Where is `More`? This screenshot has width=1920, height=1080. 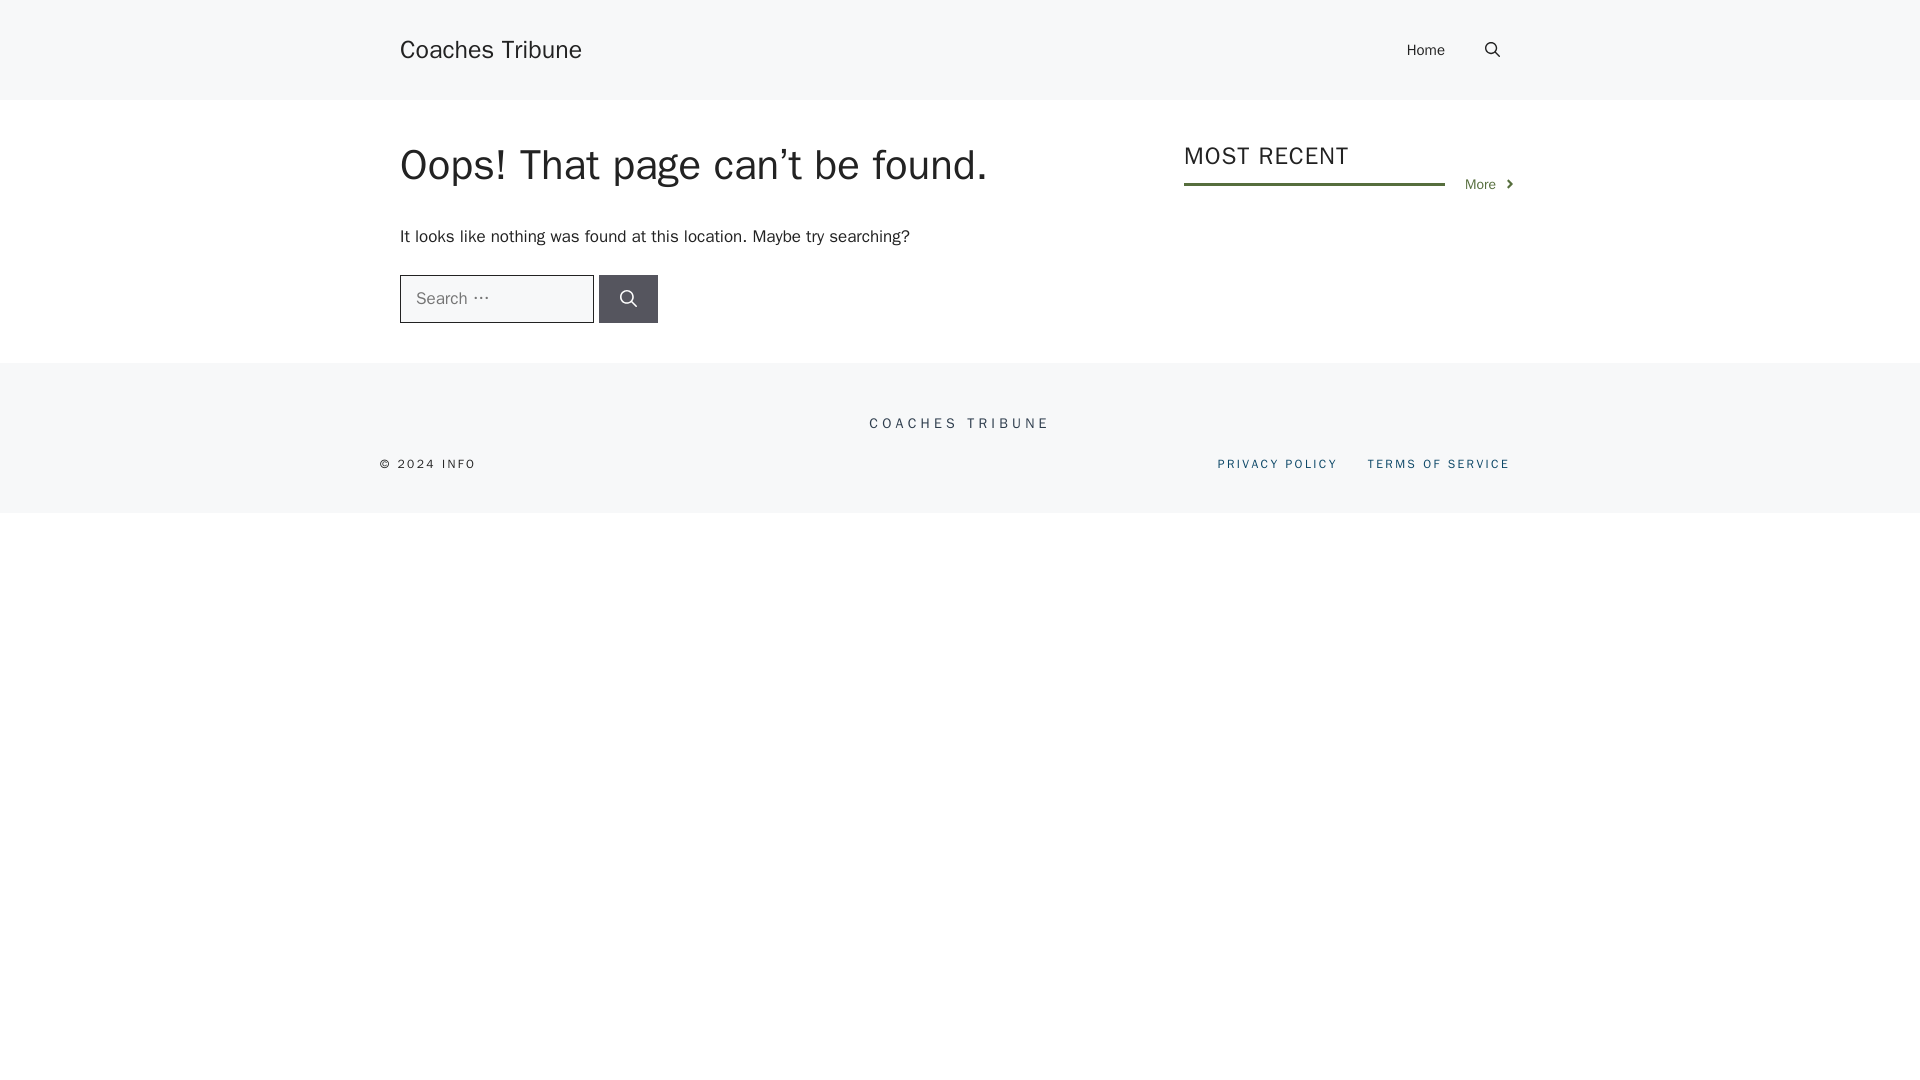
More is located at coordinates (1490, 184).